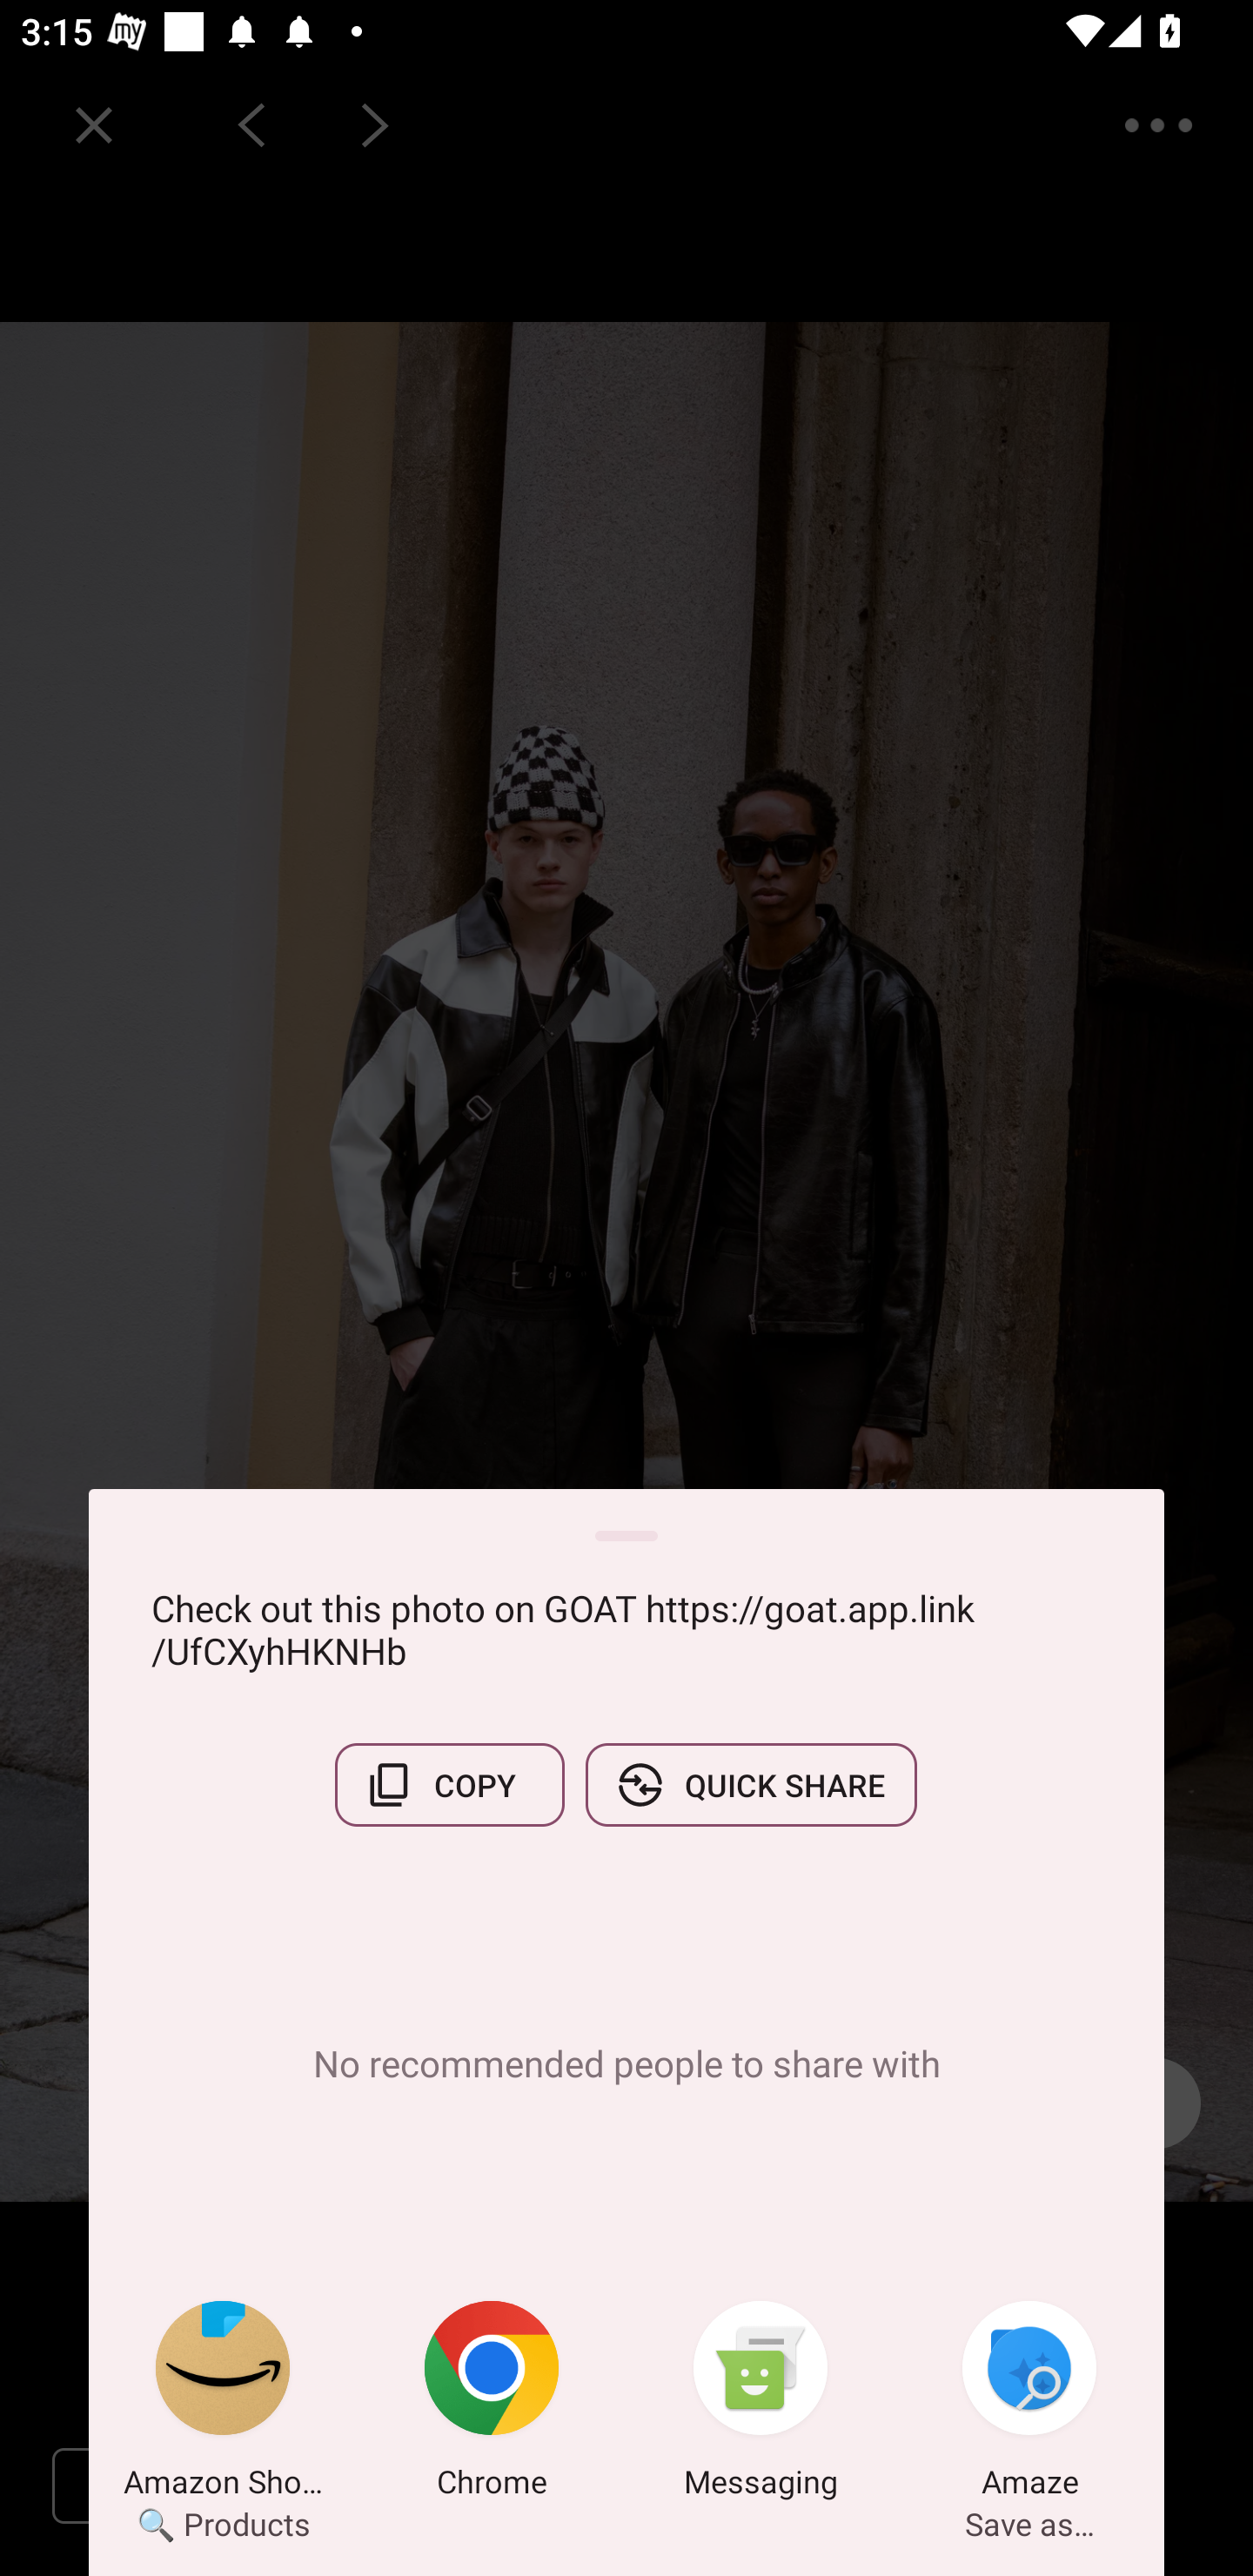 This screenshot has width=1253, height=2576. Describe the element at coordinates (492, 2405) in the screenshot. I see `Chrome` at that location.